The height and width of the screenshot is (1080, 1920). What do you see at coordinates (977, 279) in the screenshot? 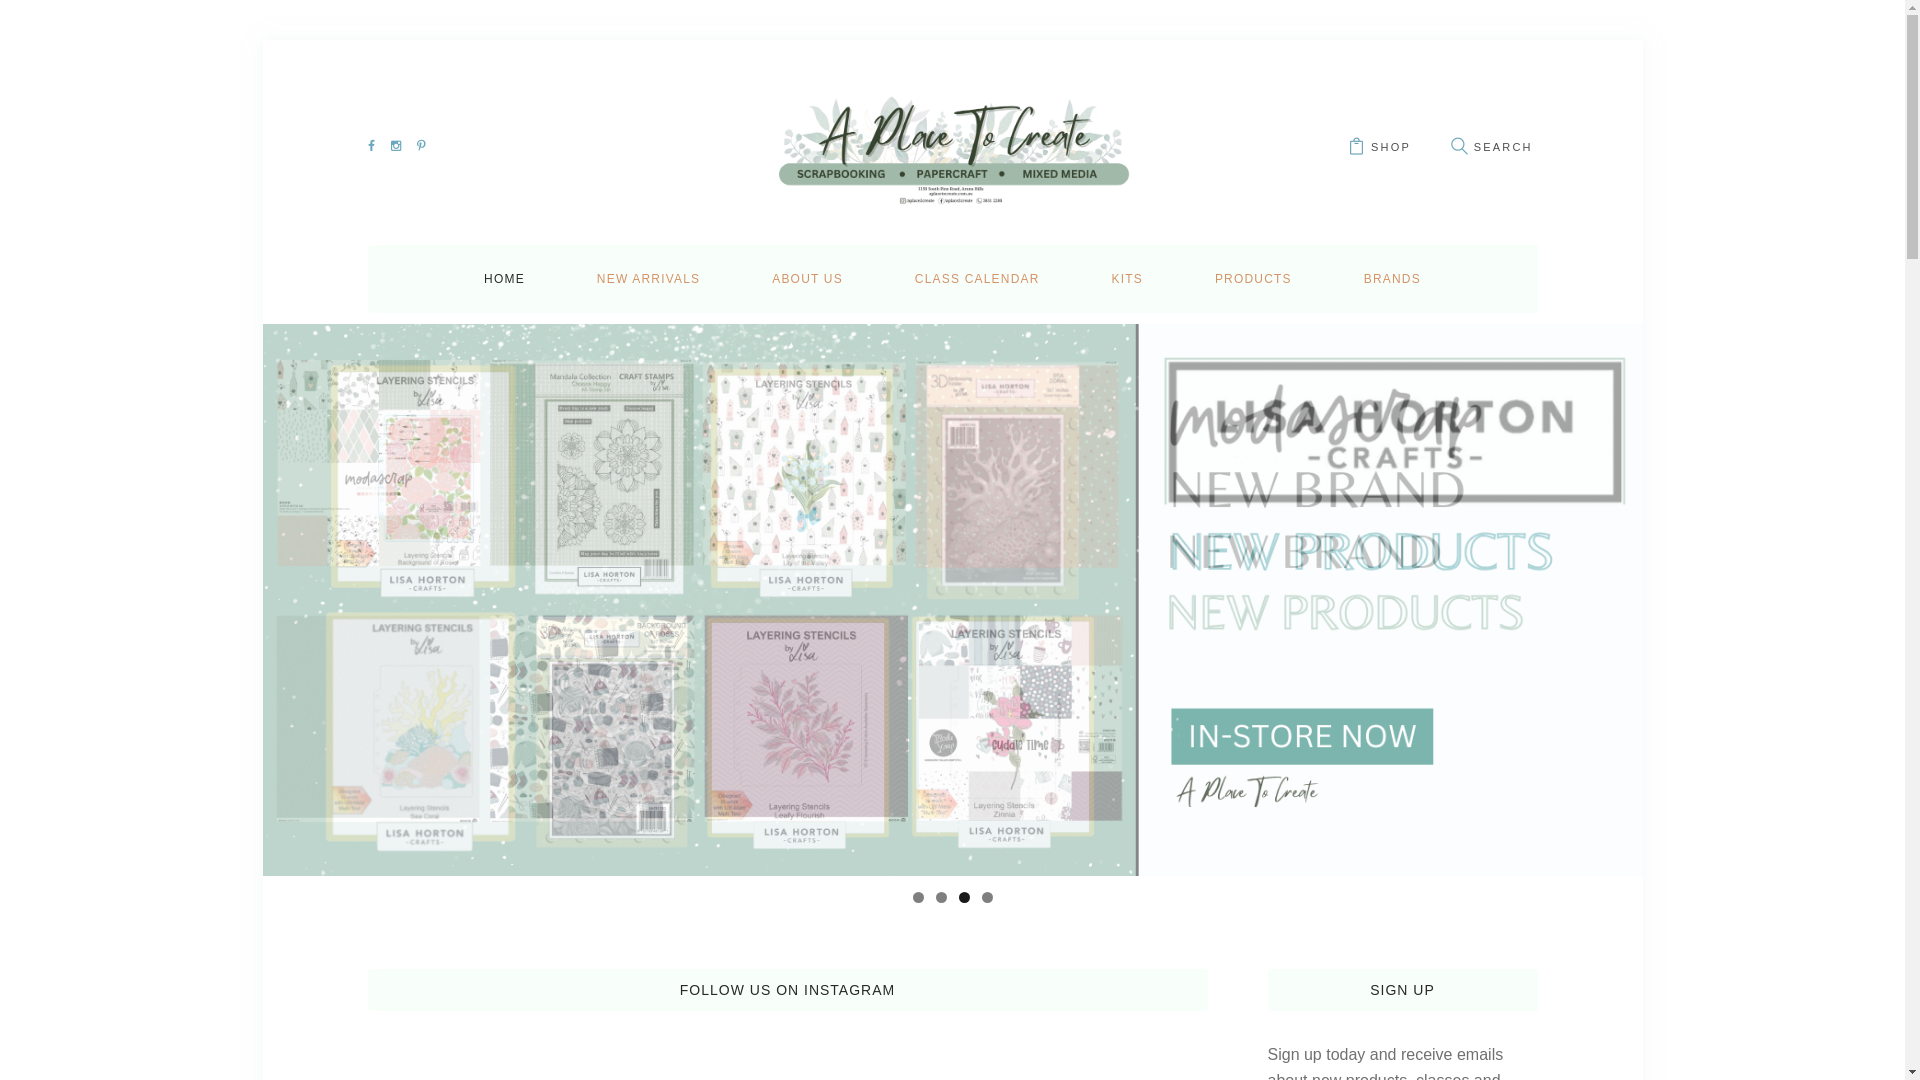
I see `CLASS CALENDAR` at bounding box center [977, 279].